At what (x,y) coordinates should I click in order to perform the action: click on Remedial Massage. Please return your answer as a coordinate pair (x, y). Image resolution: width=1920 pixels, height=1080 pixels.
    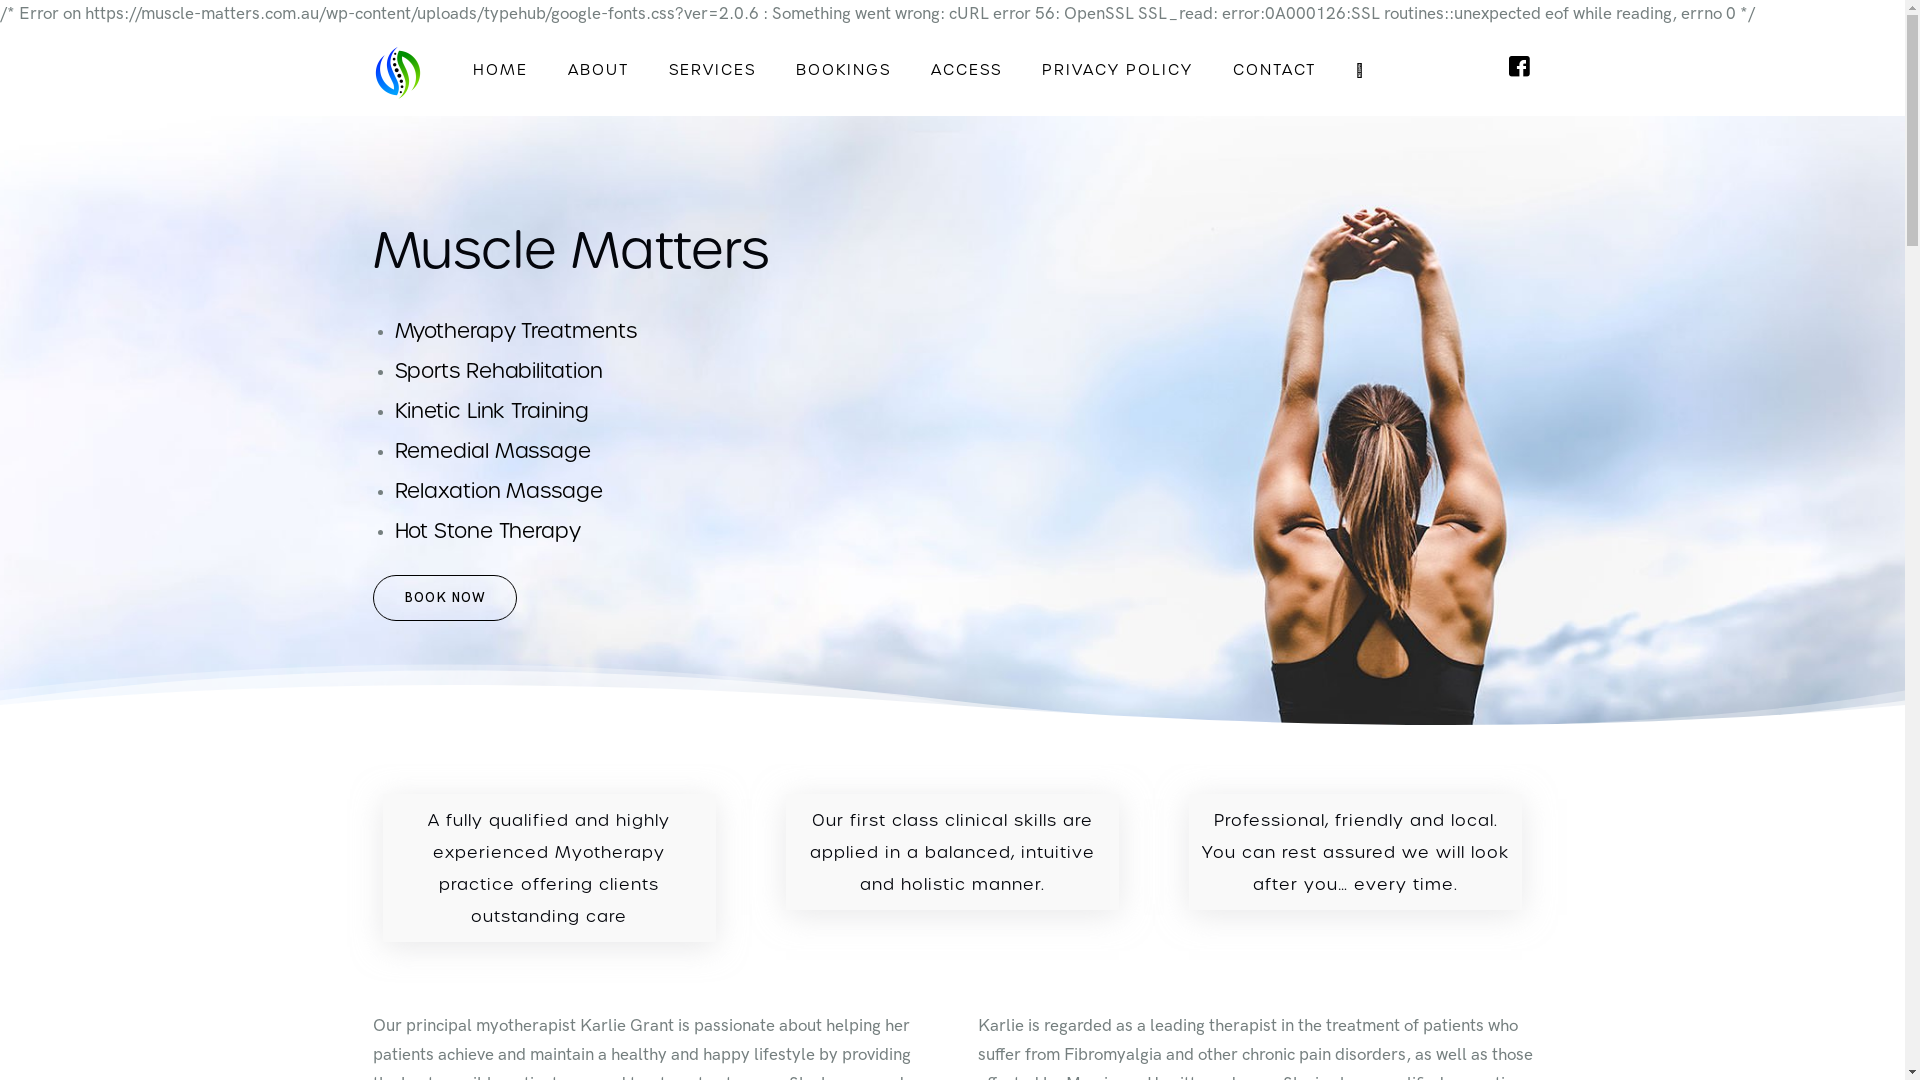
    Looking at the image, I should click on (493, 450).